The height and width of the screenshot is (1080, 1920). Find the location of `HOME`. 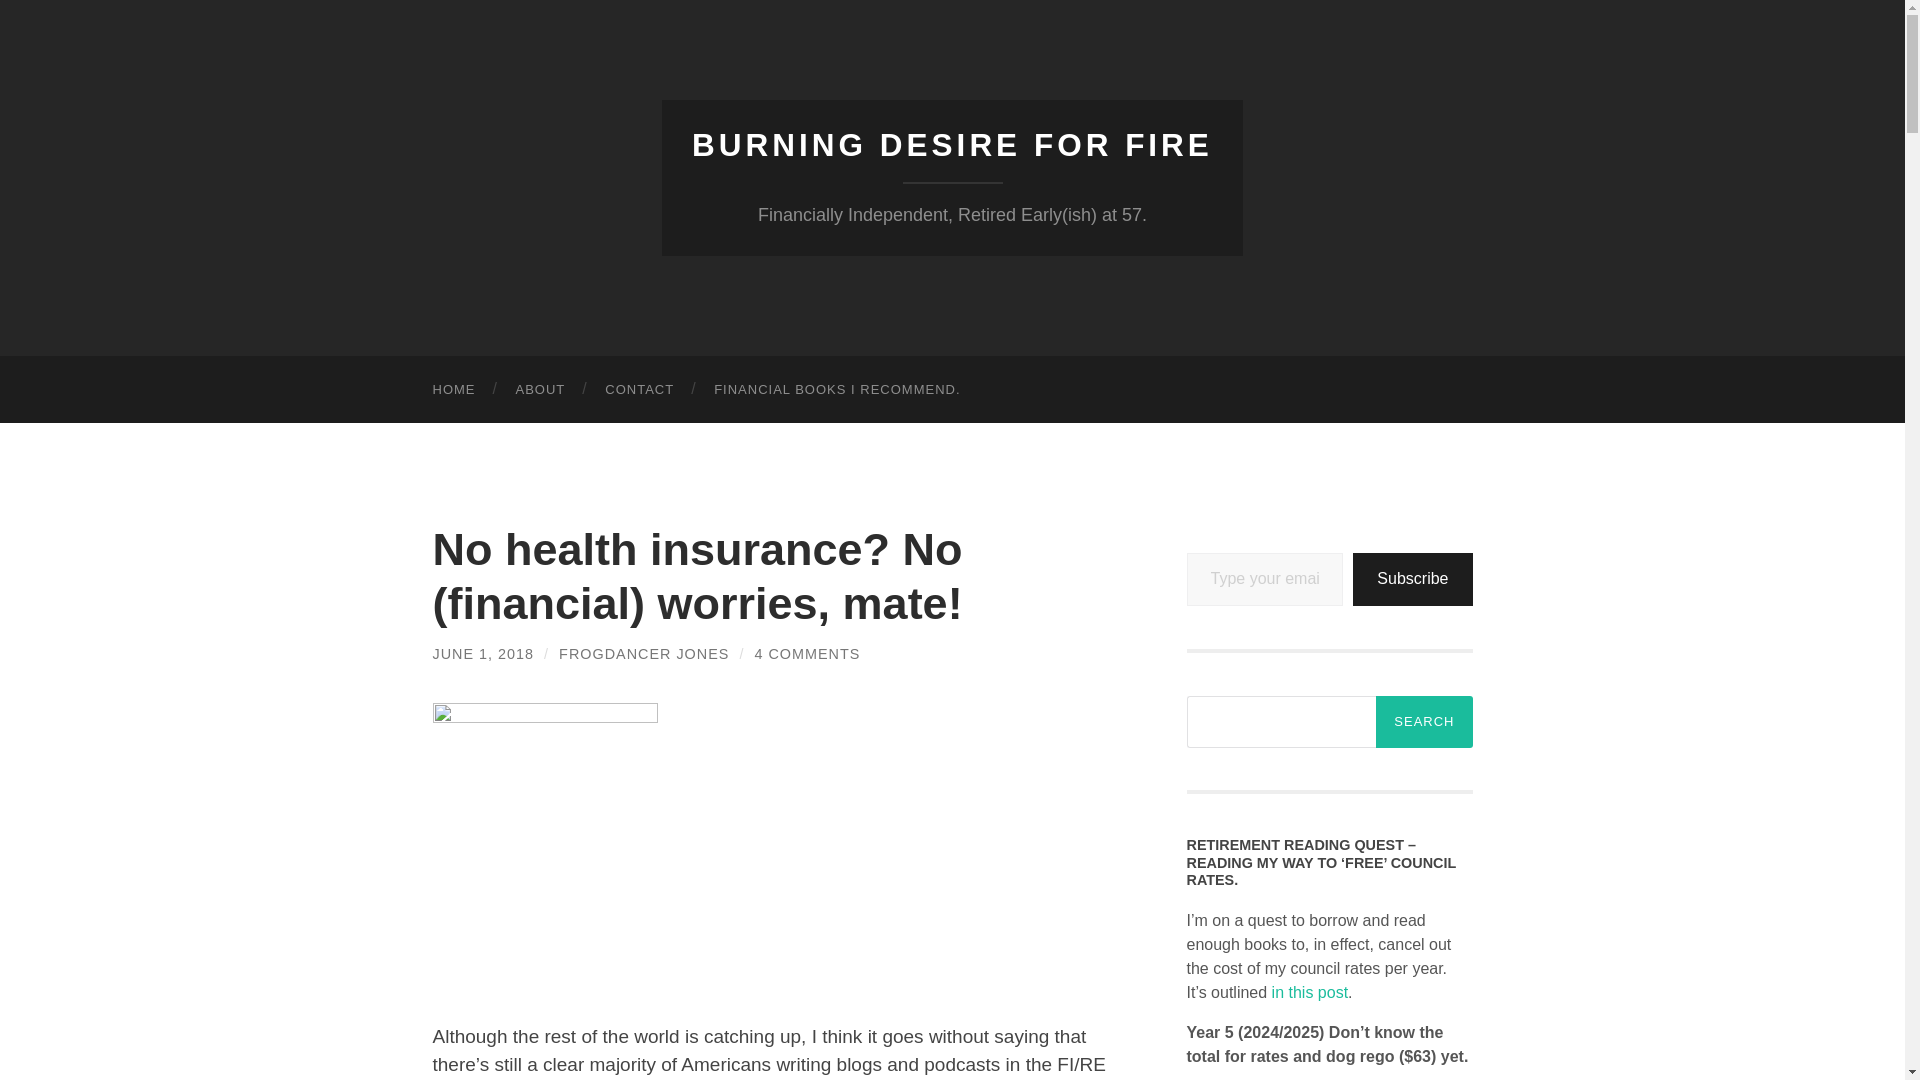

HOME is located at coordinates (454, 390).